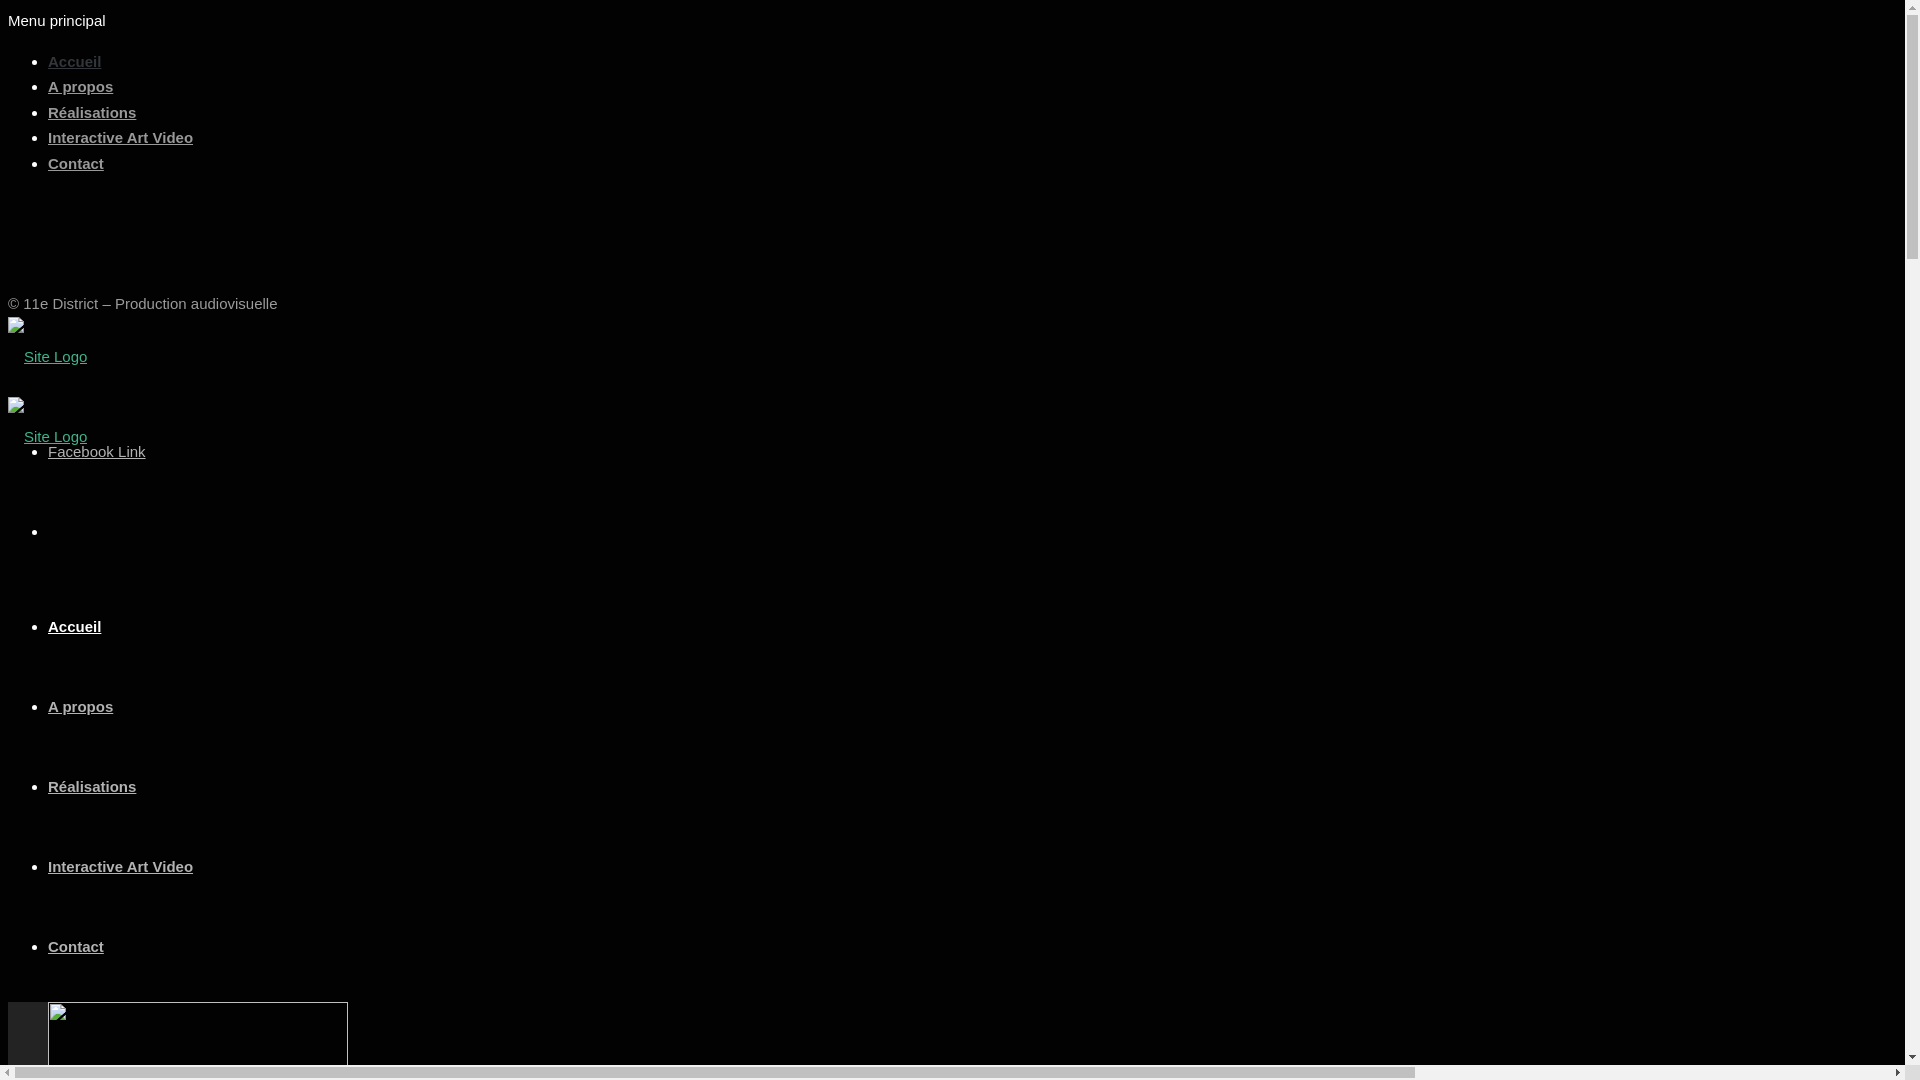 This screenshot has height=1080, width=1920. I want to click on A propos, so click(80, 706).